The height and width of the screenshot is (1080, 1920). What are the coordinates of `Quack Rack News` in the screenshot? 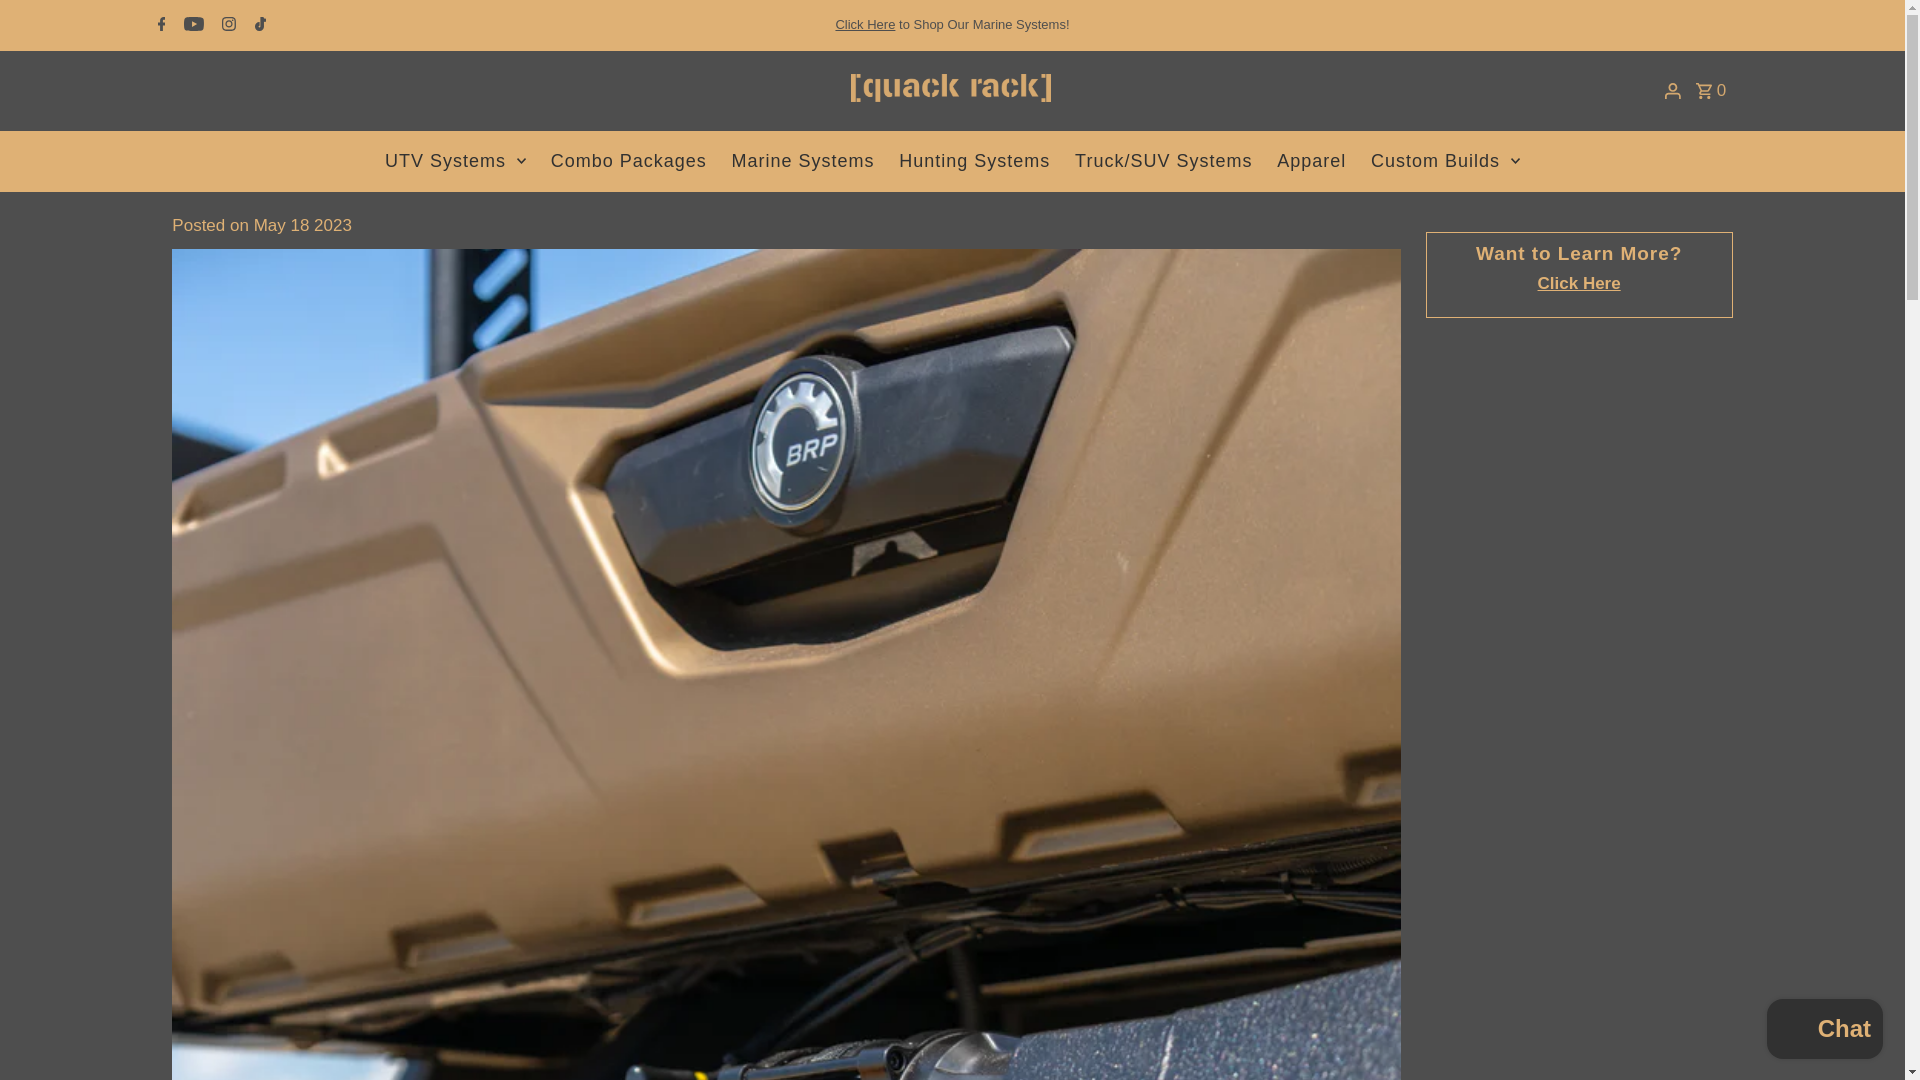 It's located at (1578, 283).